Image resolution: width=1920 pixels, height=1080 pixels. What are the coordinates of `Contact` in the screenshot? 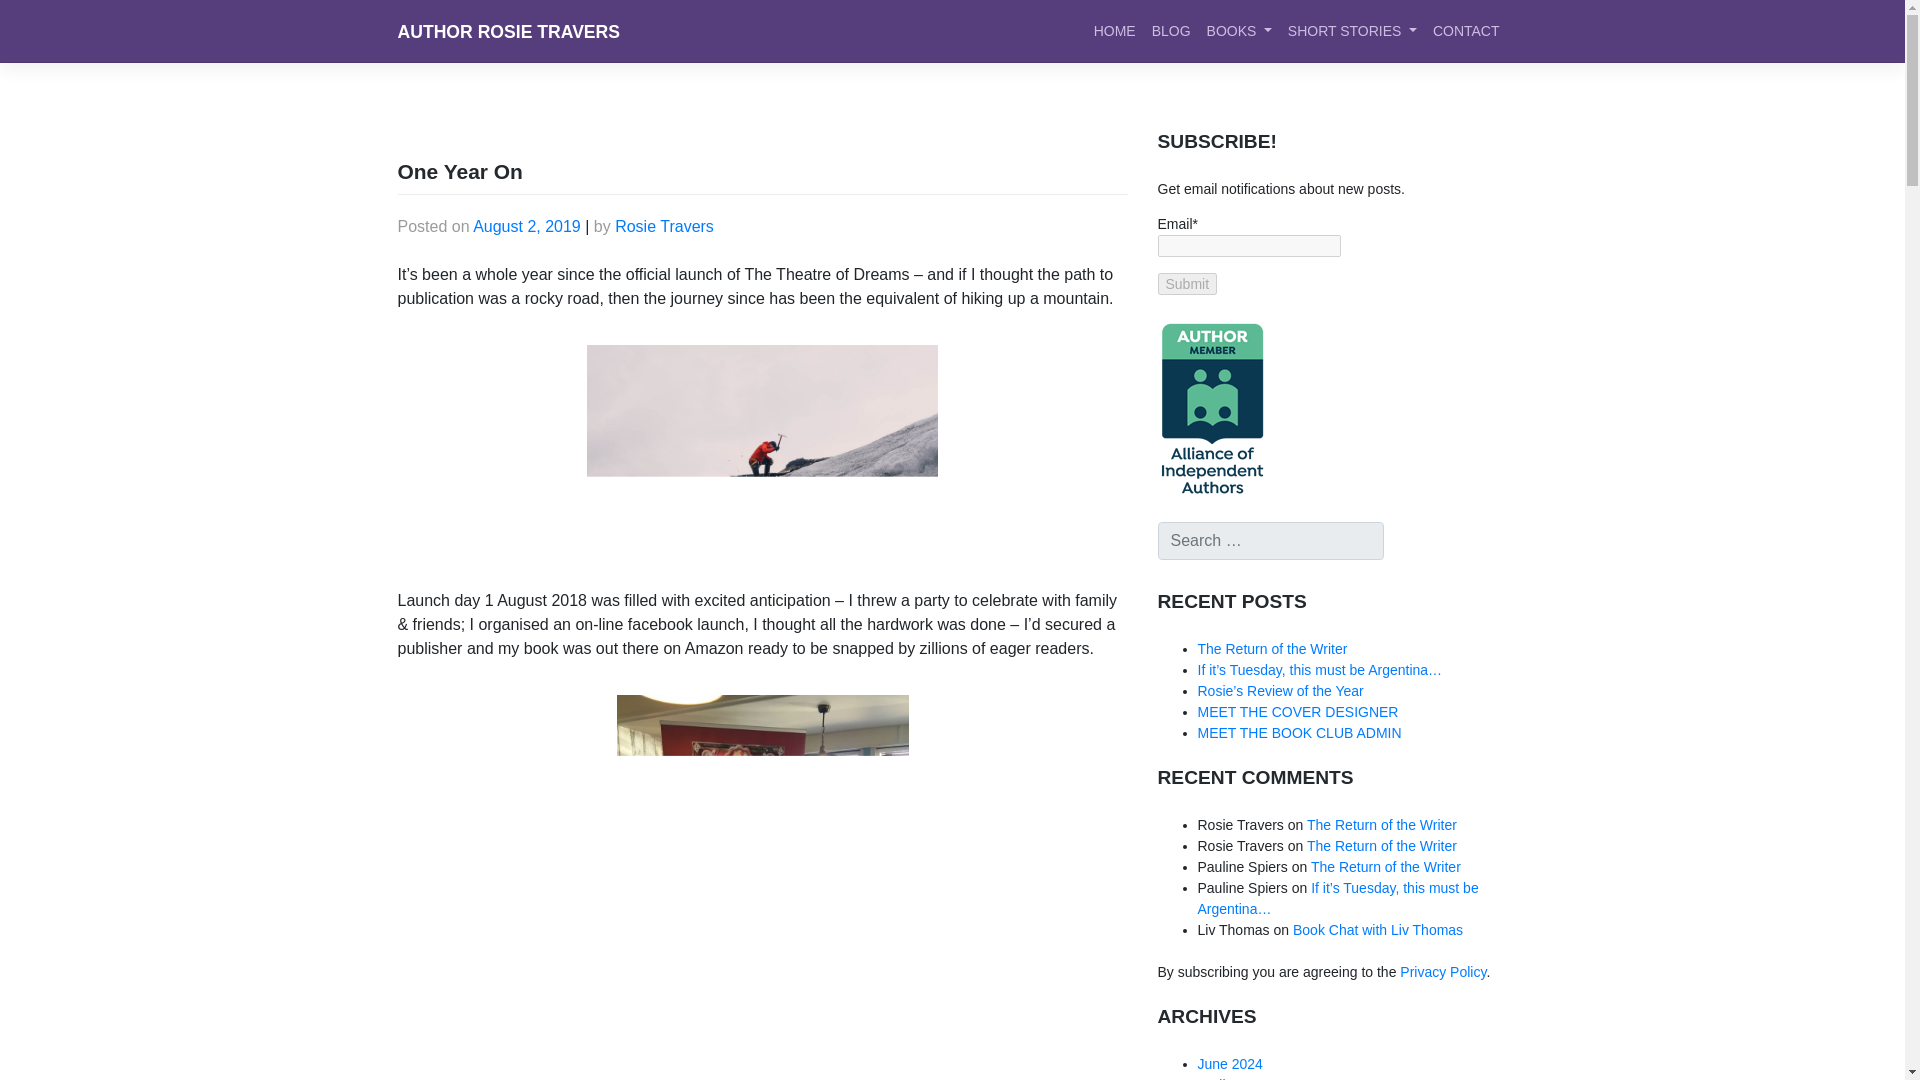 It's located at (1466, 30).